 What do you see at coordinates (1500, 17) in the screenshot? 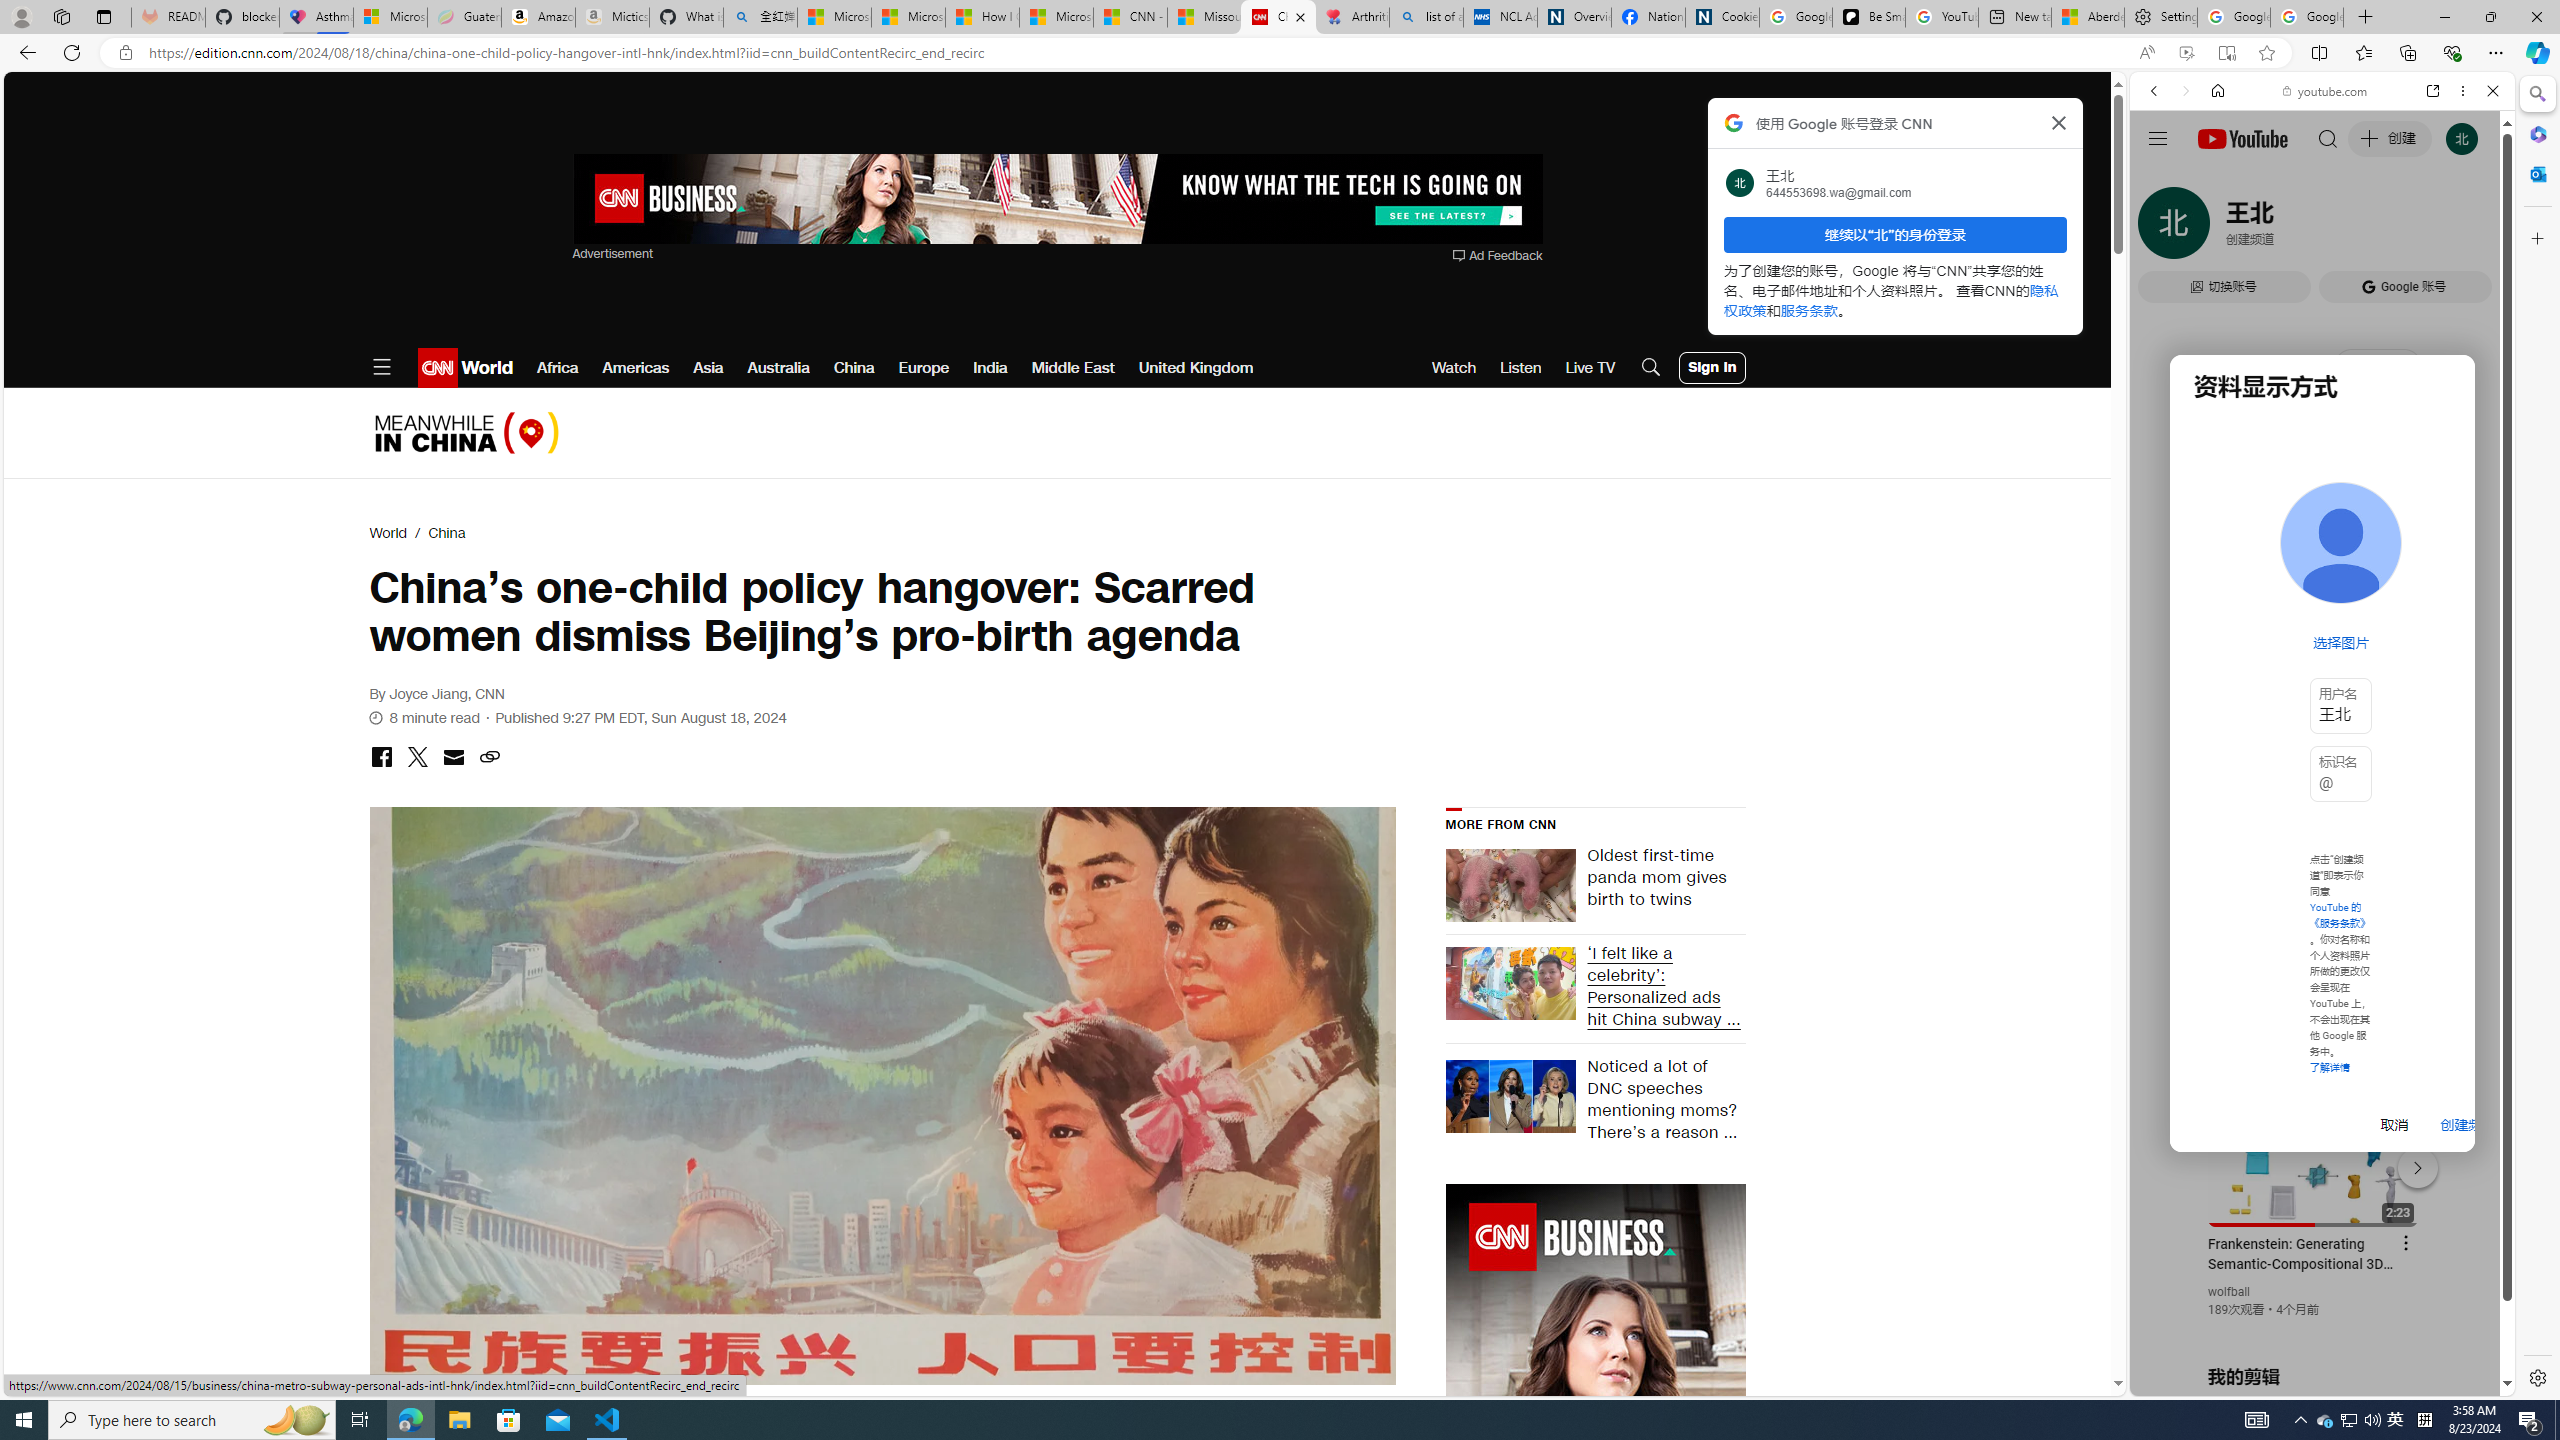
I see `NCL Adult Asthma Inhaler Choice Guideline` at bounding box center [1500, 17].